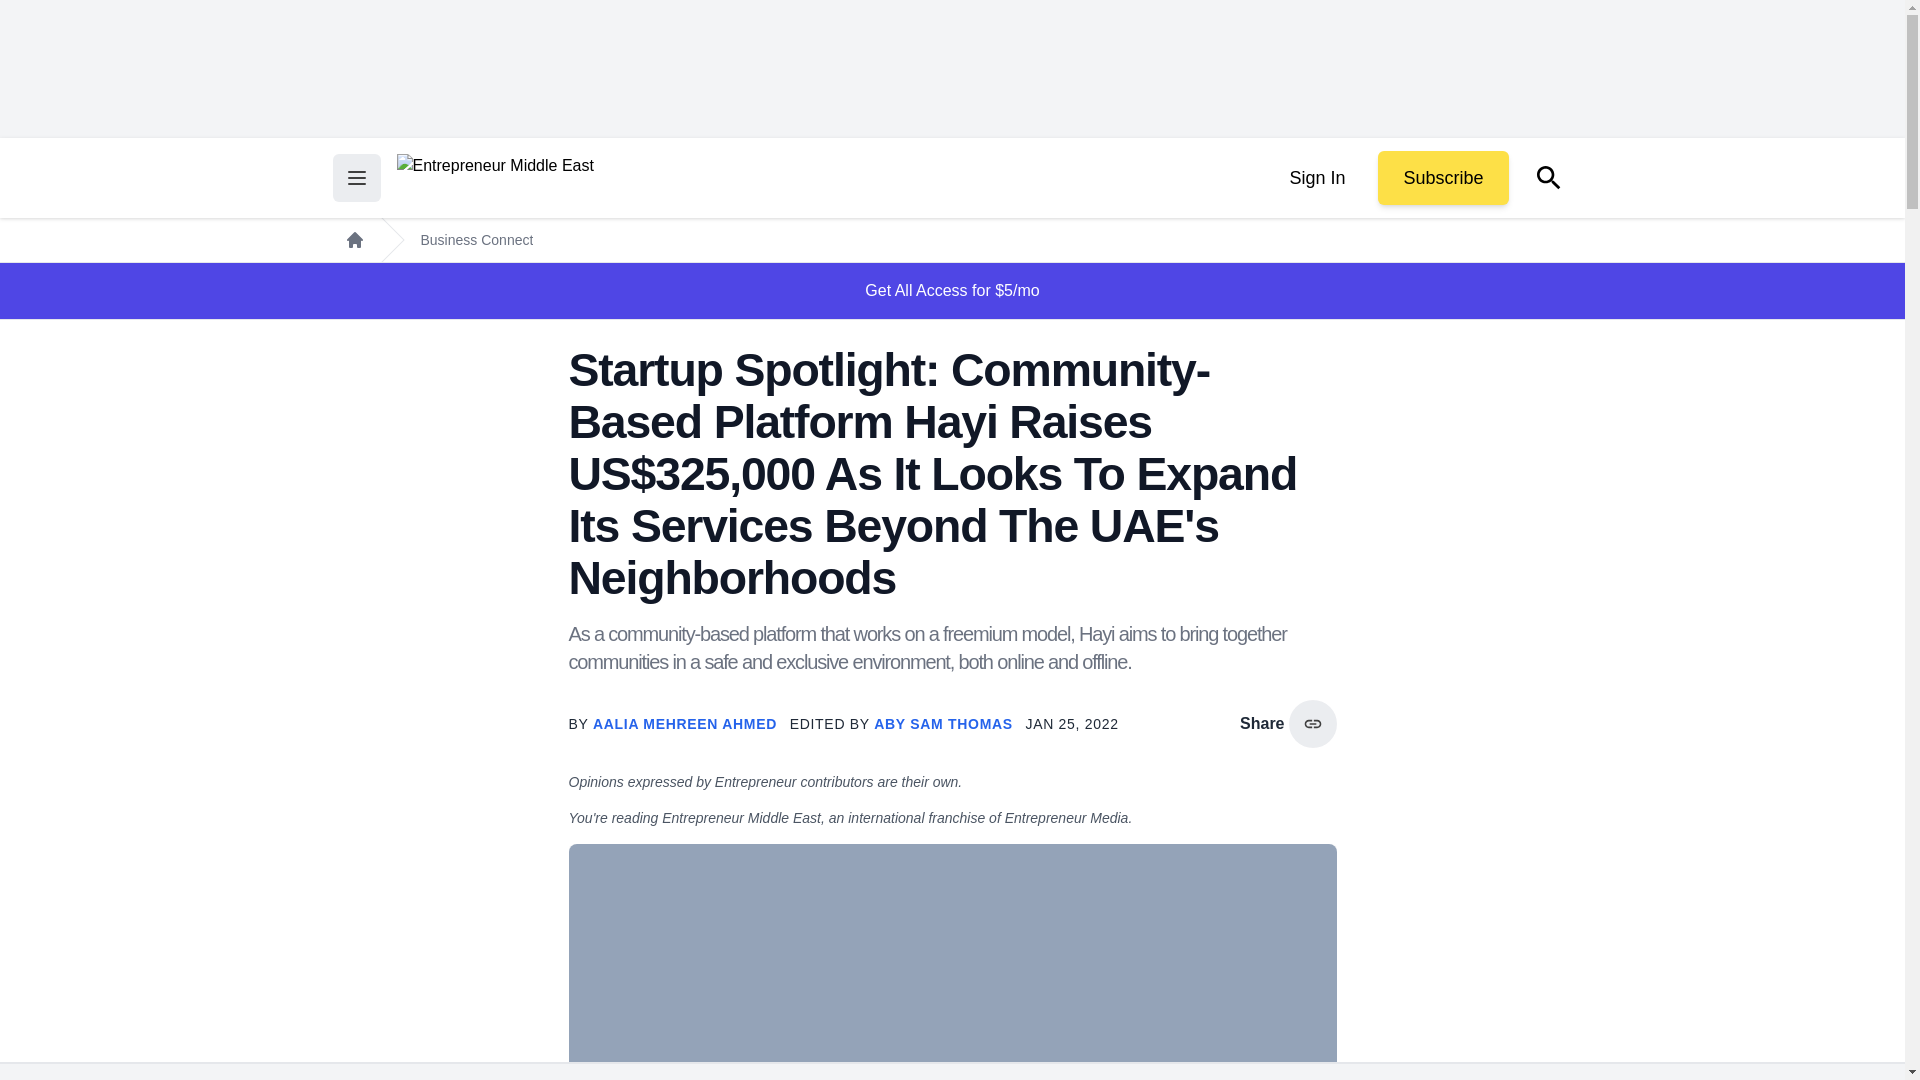 The width and height of the screenshot is (1920, 1080). Describe the element at coordinates (1442, 178) in the screenshot. I see `Subscribe` at that location.